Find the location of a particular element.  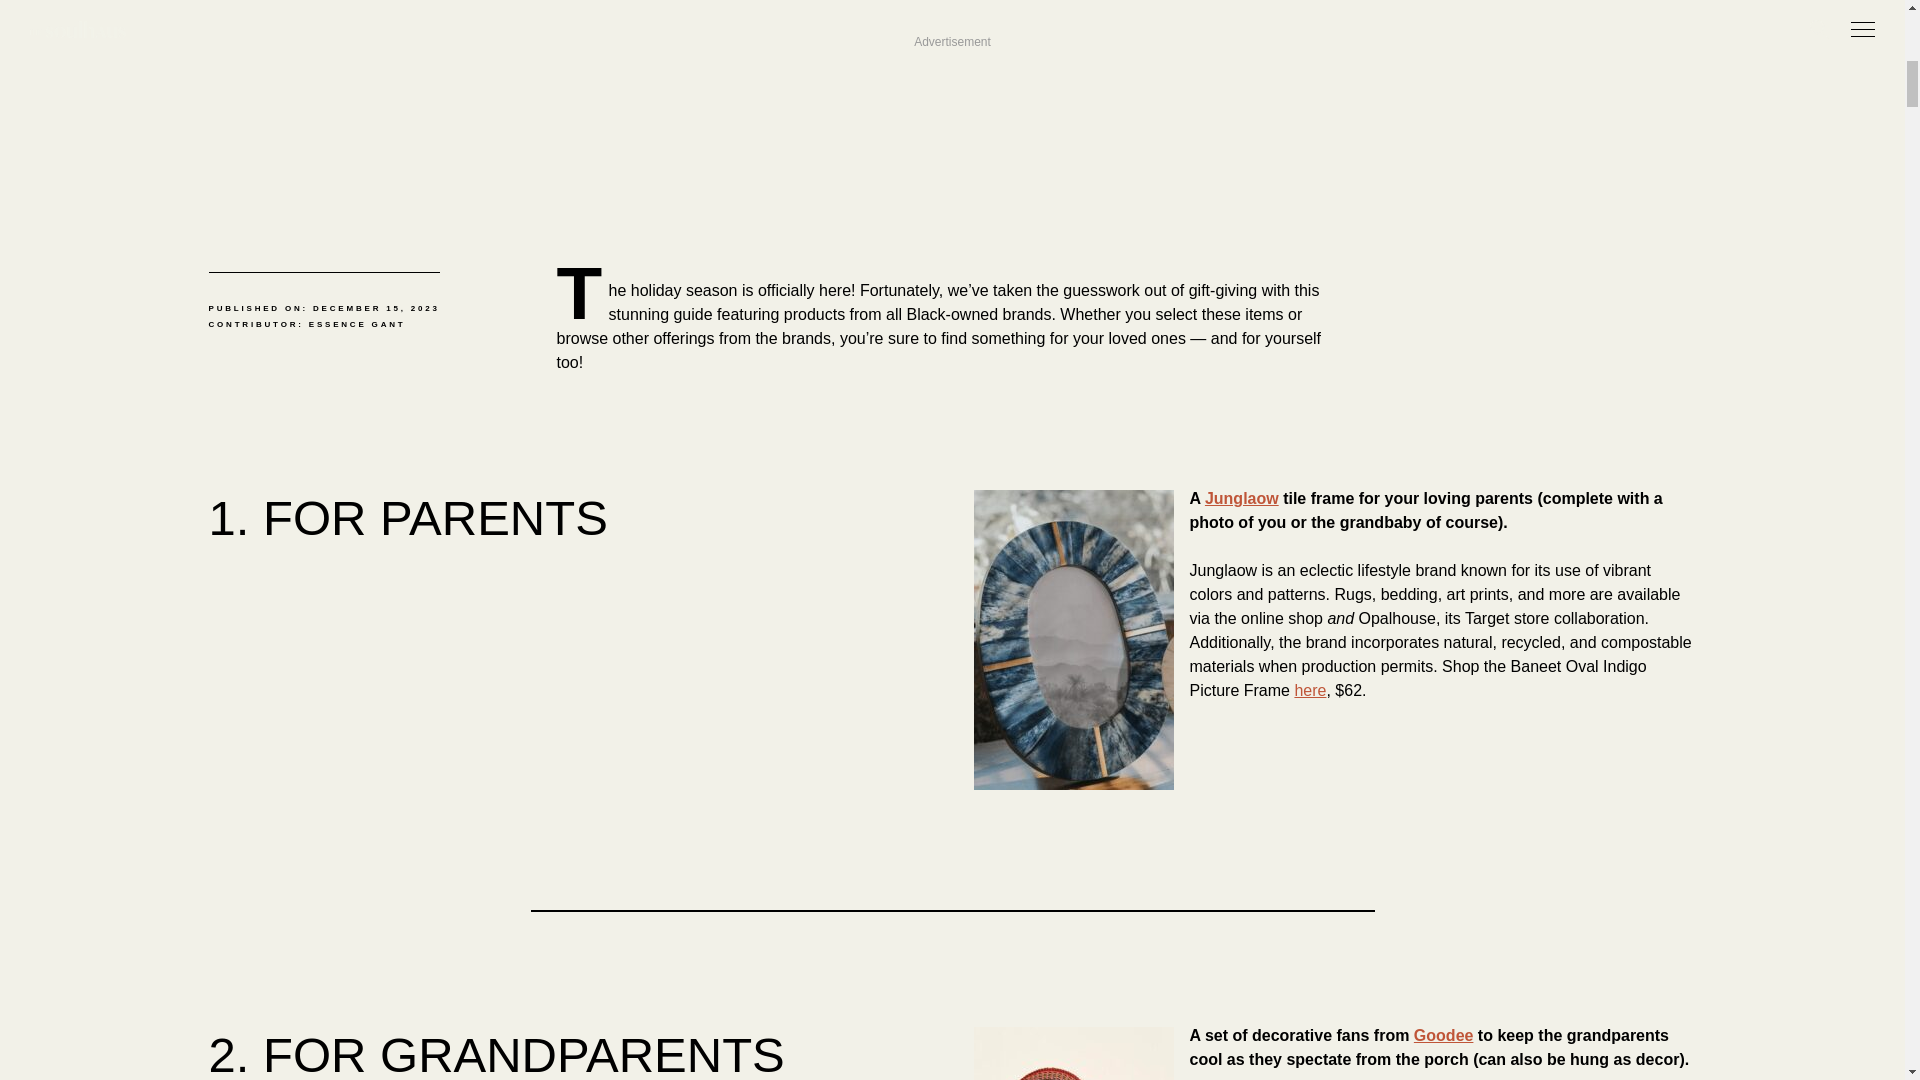

here is located at coordinates (1310, 690).